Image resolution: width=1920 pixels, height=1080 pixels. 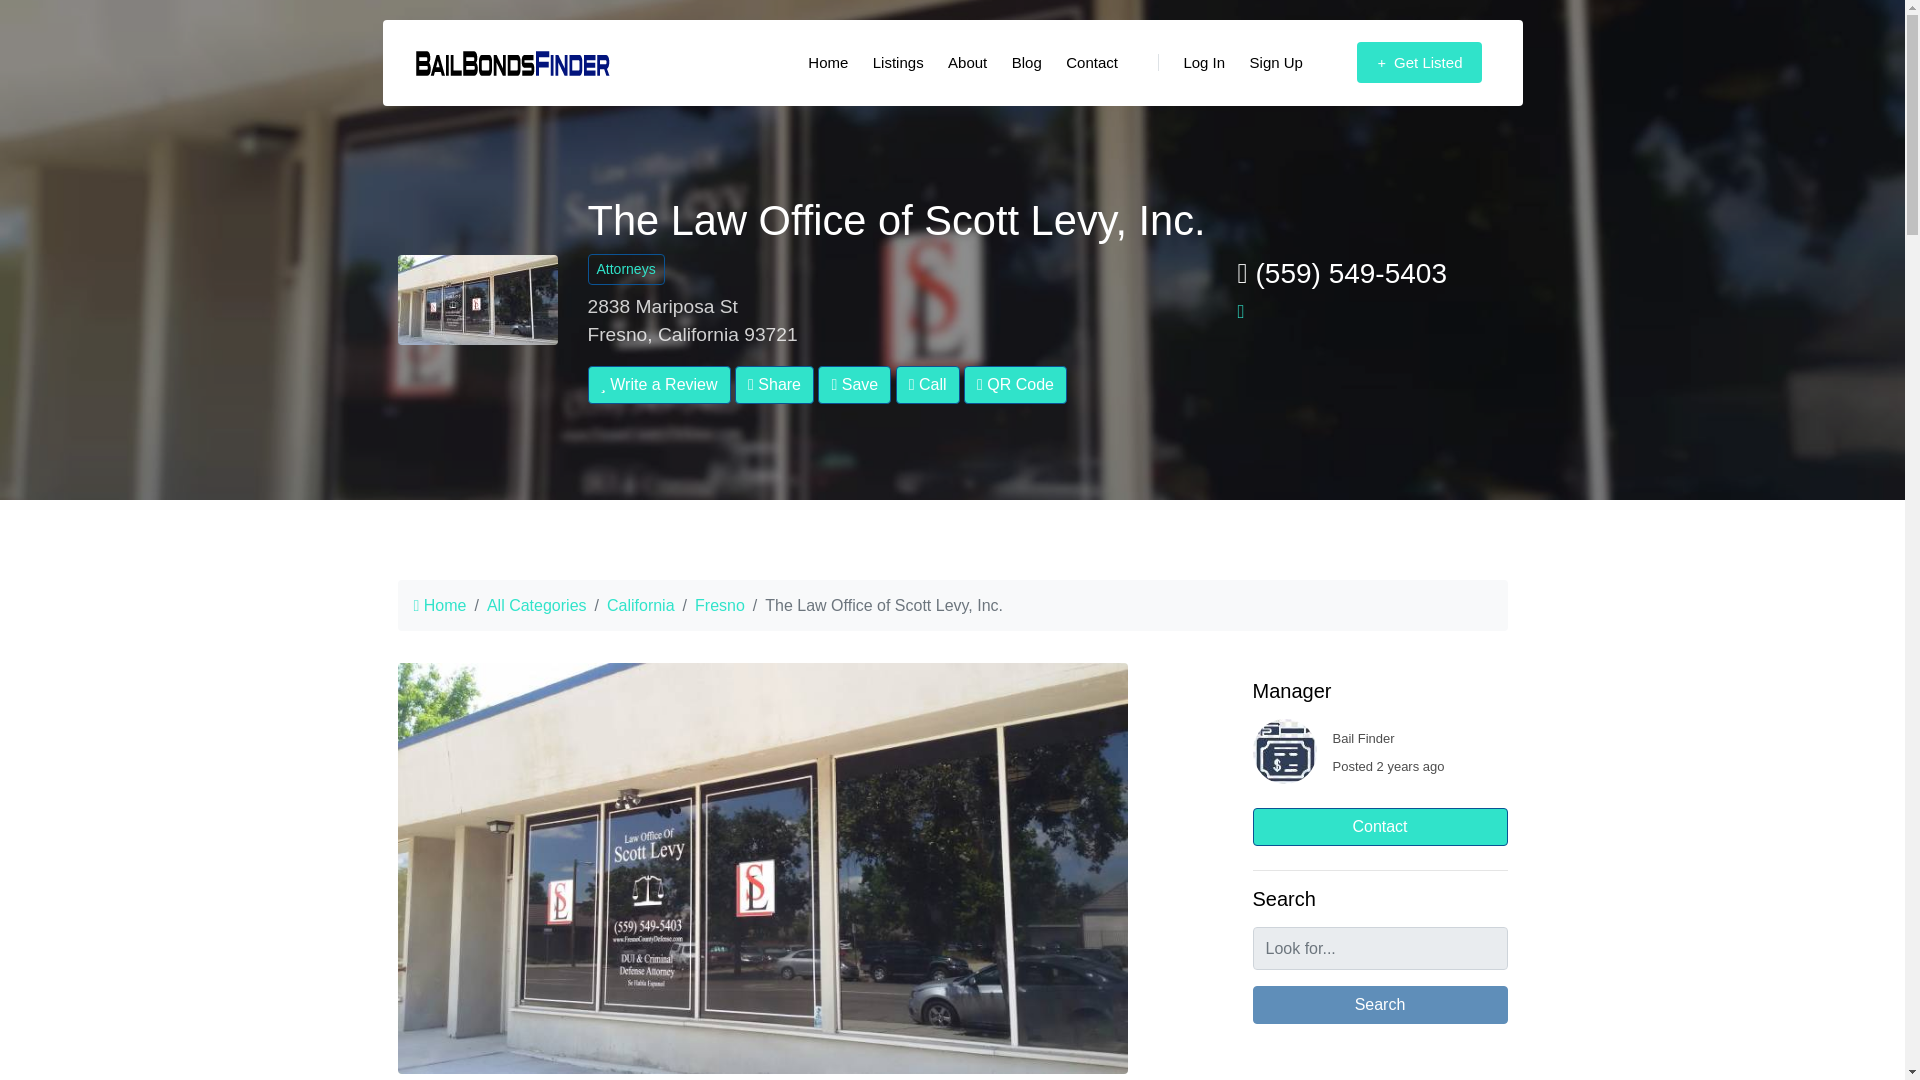 What do you see at coordinates (967, 63) in the screenshot?
I see `About` at bounding box center [967, 63].